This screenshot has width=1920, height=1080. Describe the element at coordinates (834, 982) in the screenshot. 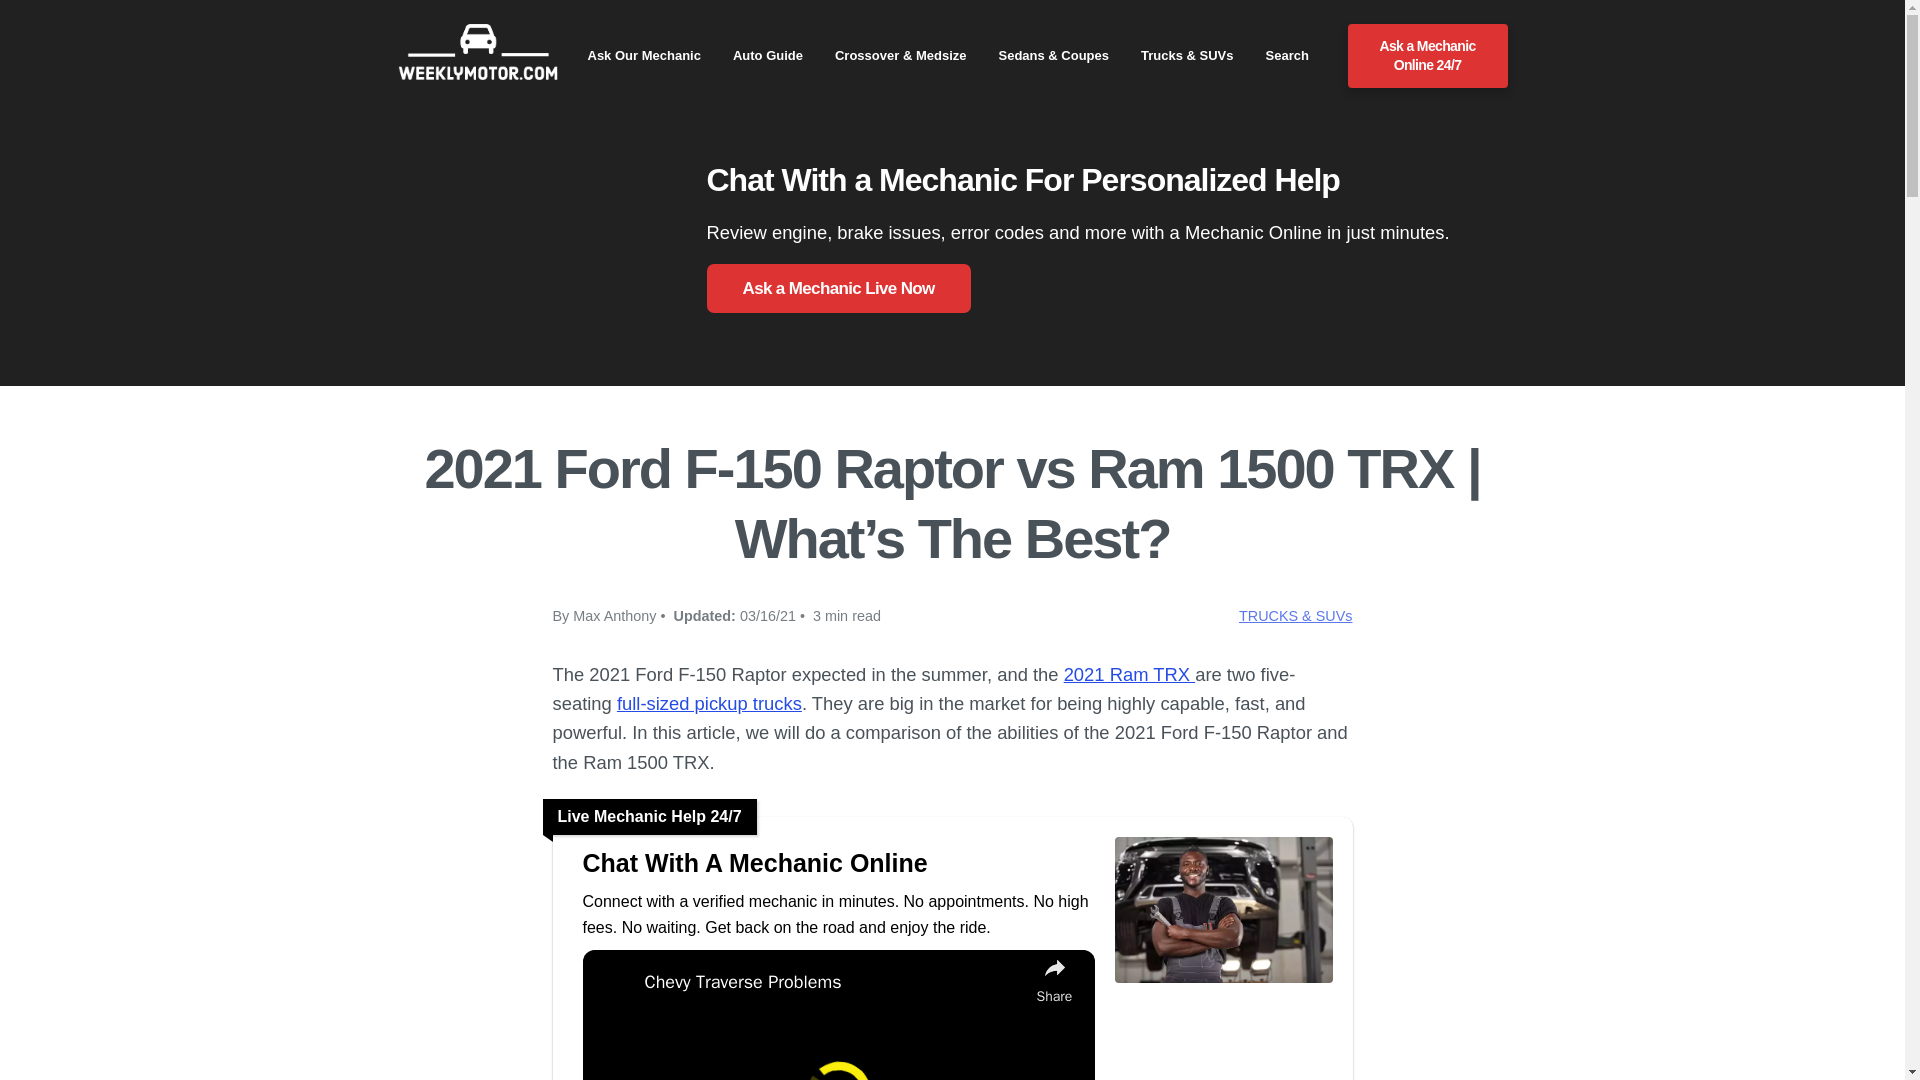

I see `Chevy Traverse Problems` at that location.